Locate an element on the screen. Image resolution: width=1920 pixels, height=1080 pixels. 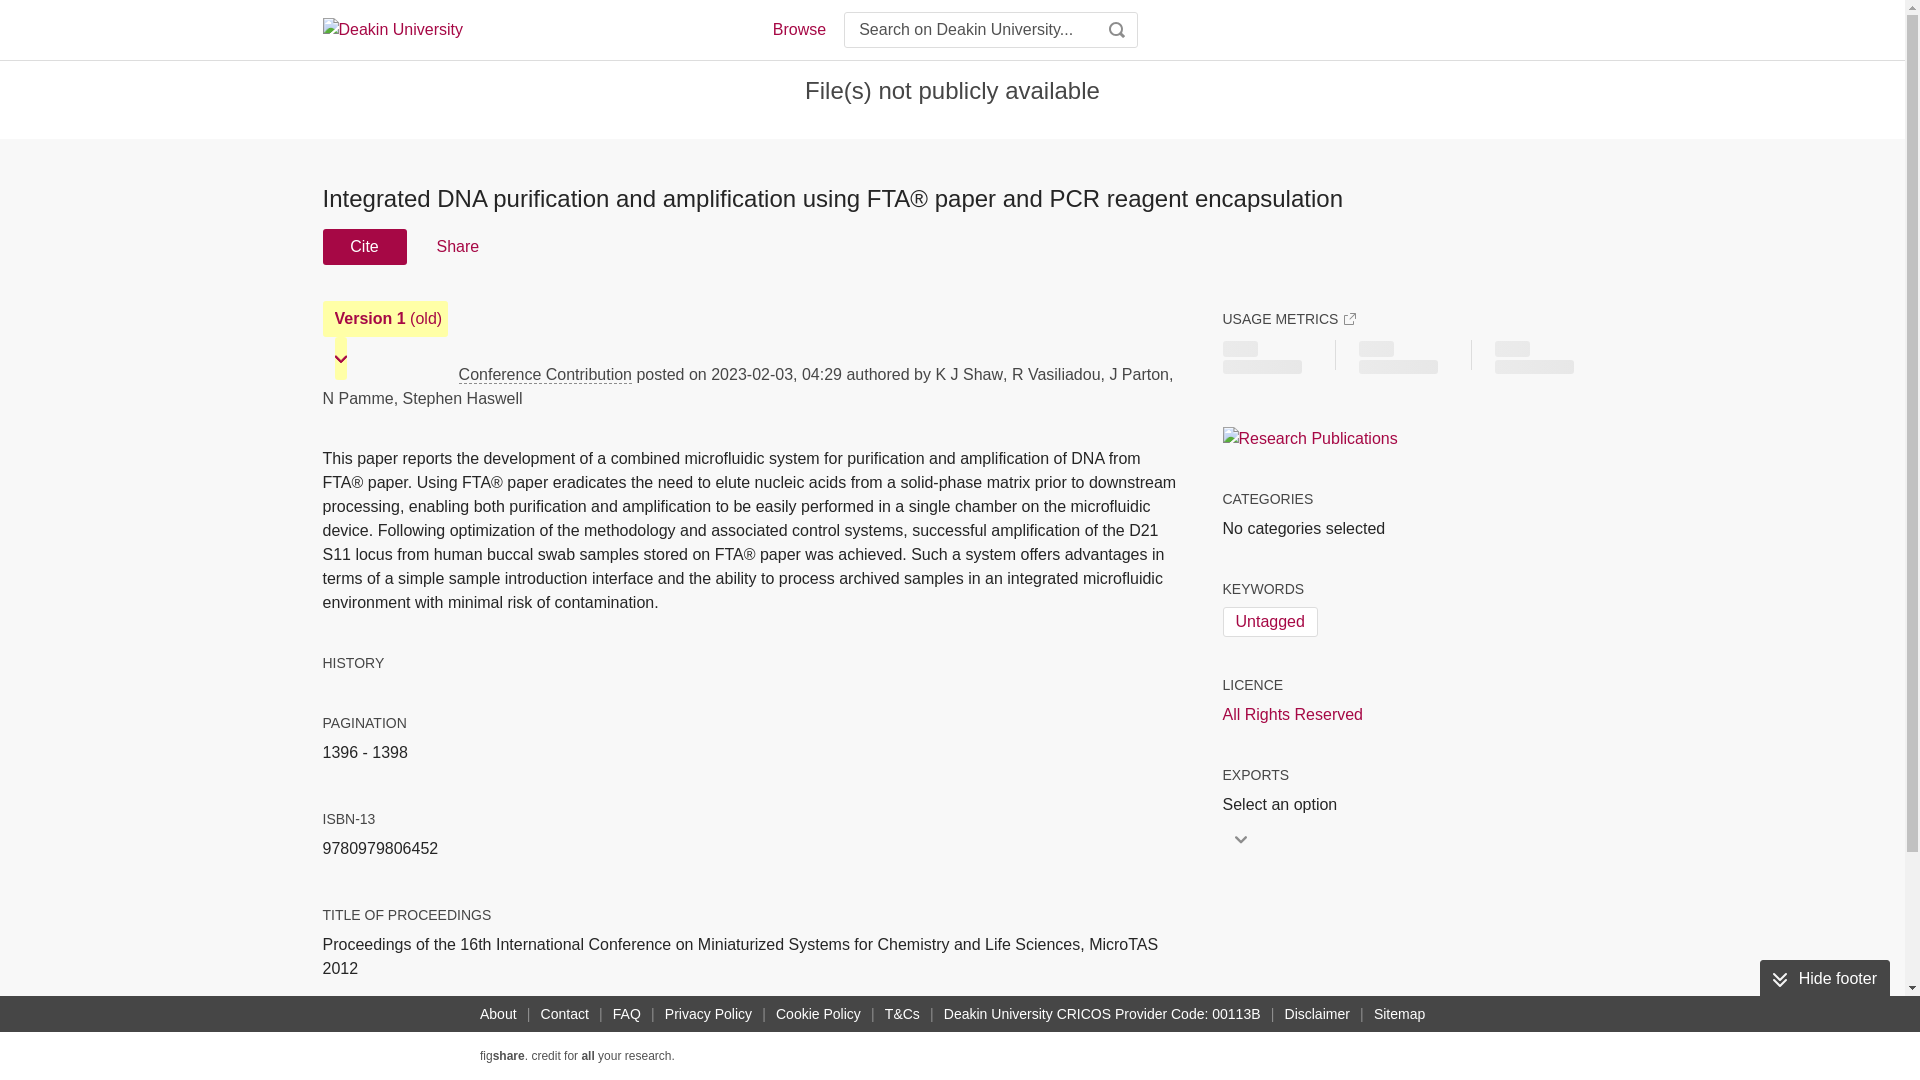
Untagged is located at coordinates (1269, 622).